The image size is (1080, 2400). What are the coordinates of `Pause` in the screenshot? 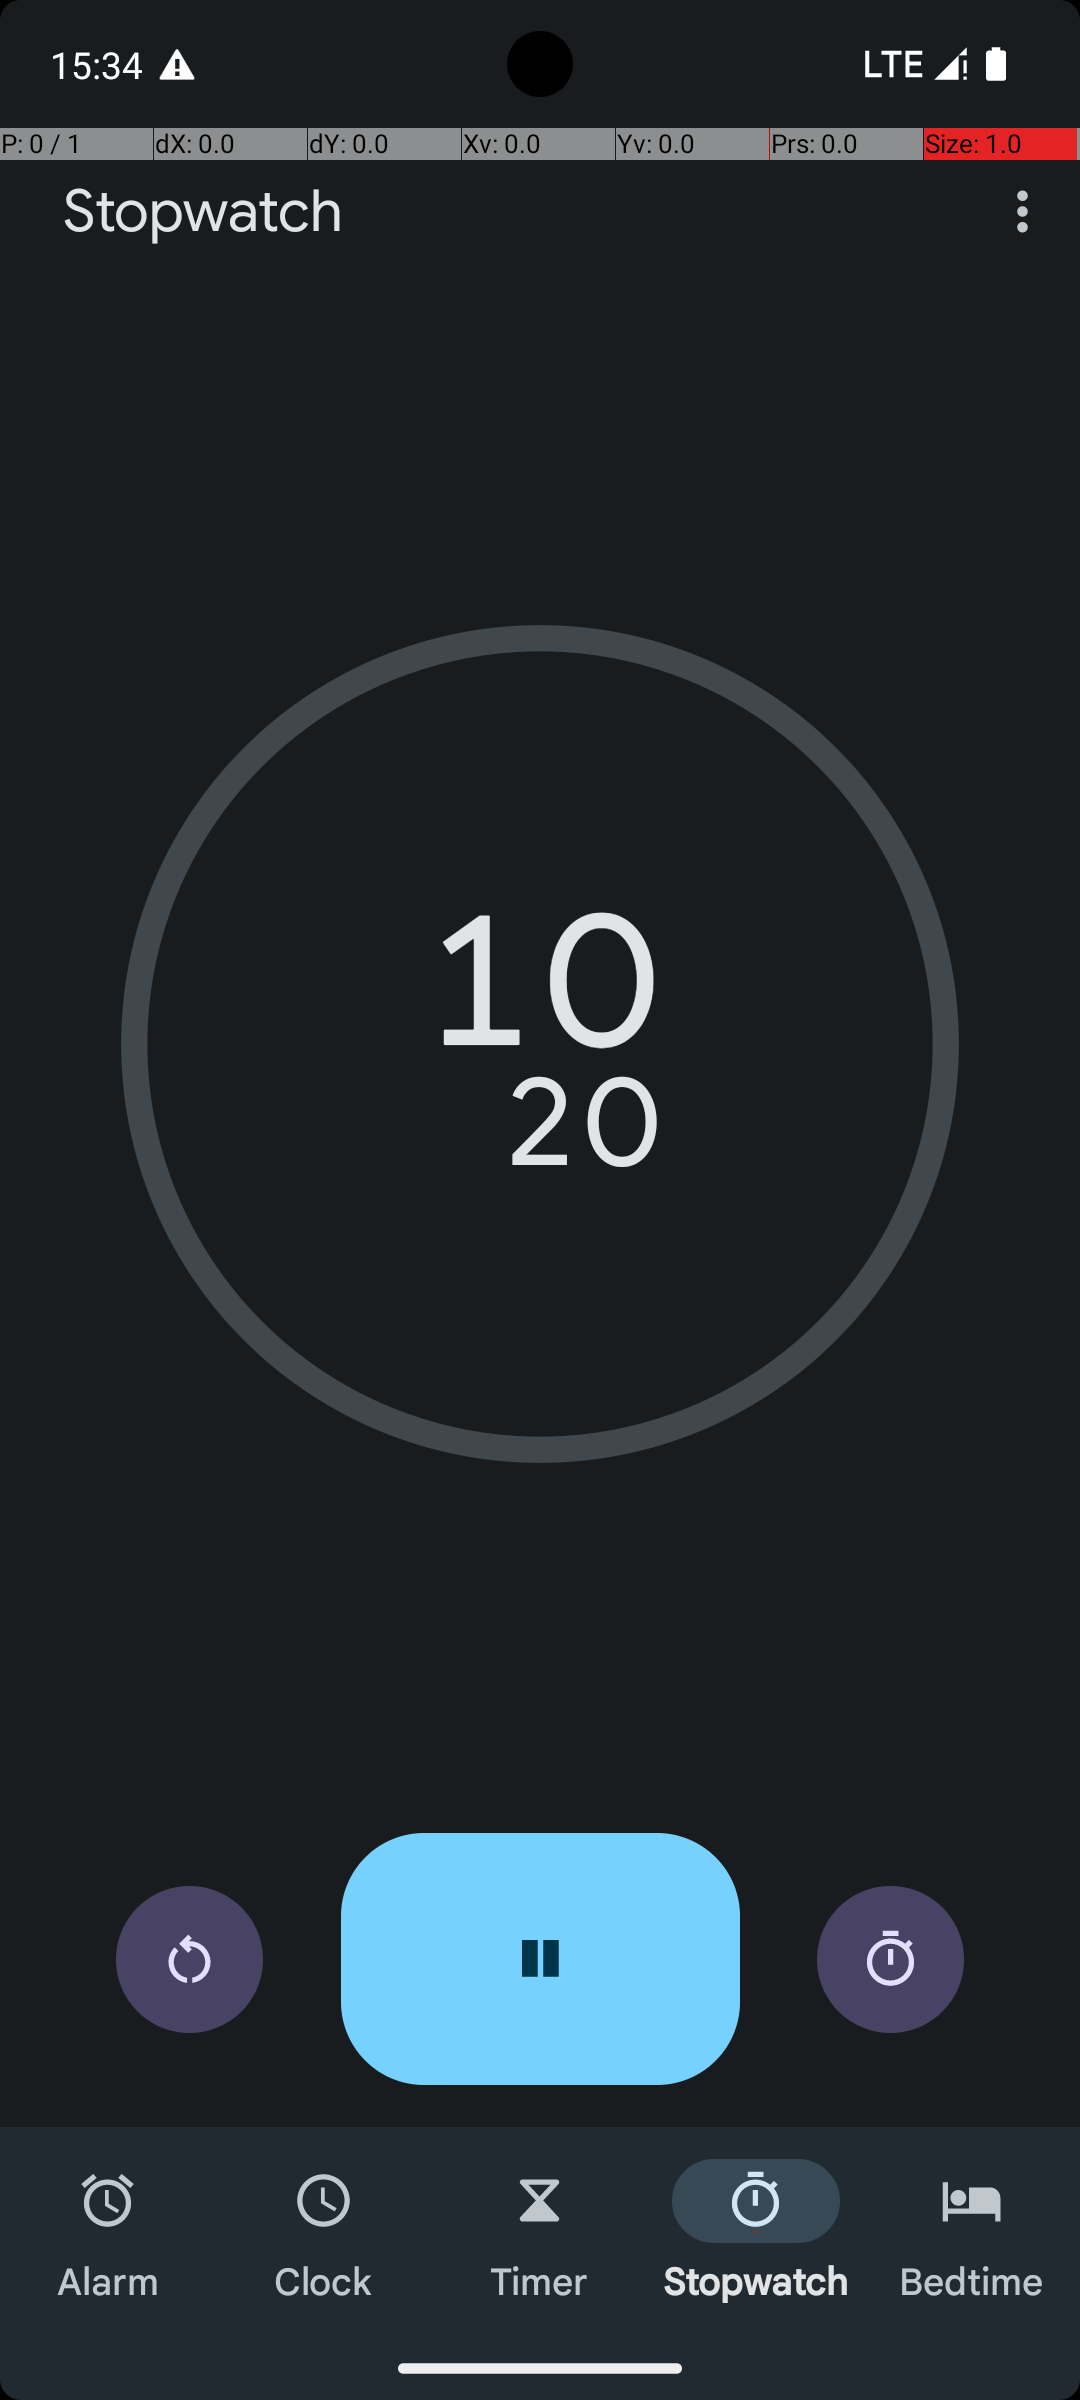 It's located at (540, 1959).